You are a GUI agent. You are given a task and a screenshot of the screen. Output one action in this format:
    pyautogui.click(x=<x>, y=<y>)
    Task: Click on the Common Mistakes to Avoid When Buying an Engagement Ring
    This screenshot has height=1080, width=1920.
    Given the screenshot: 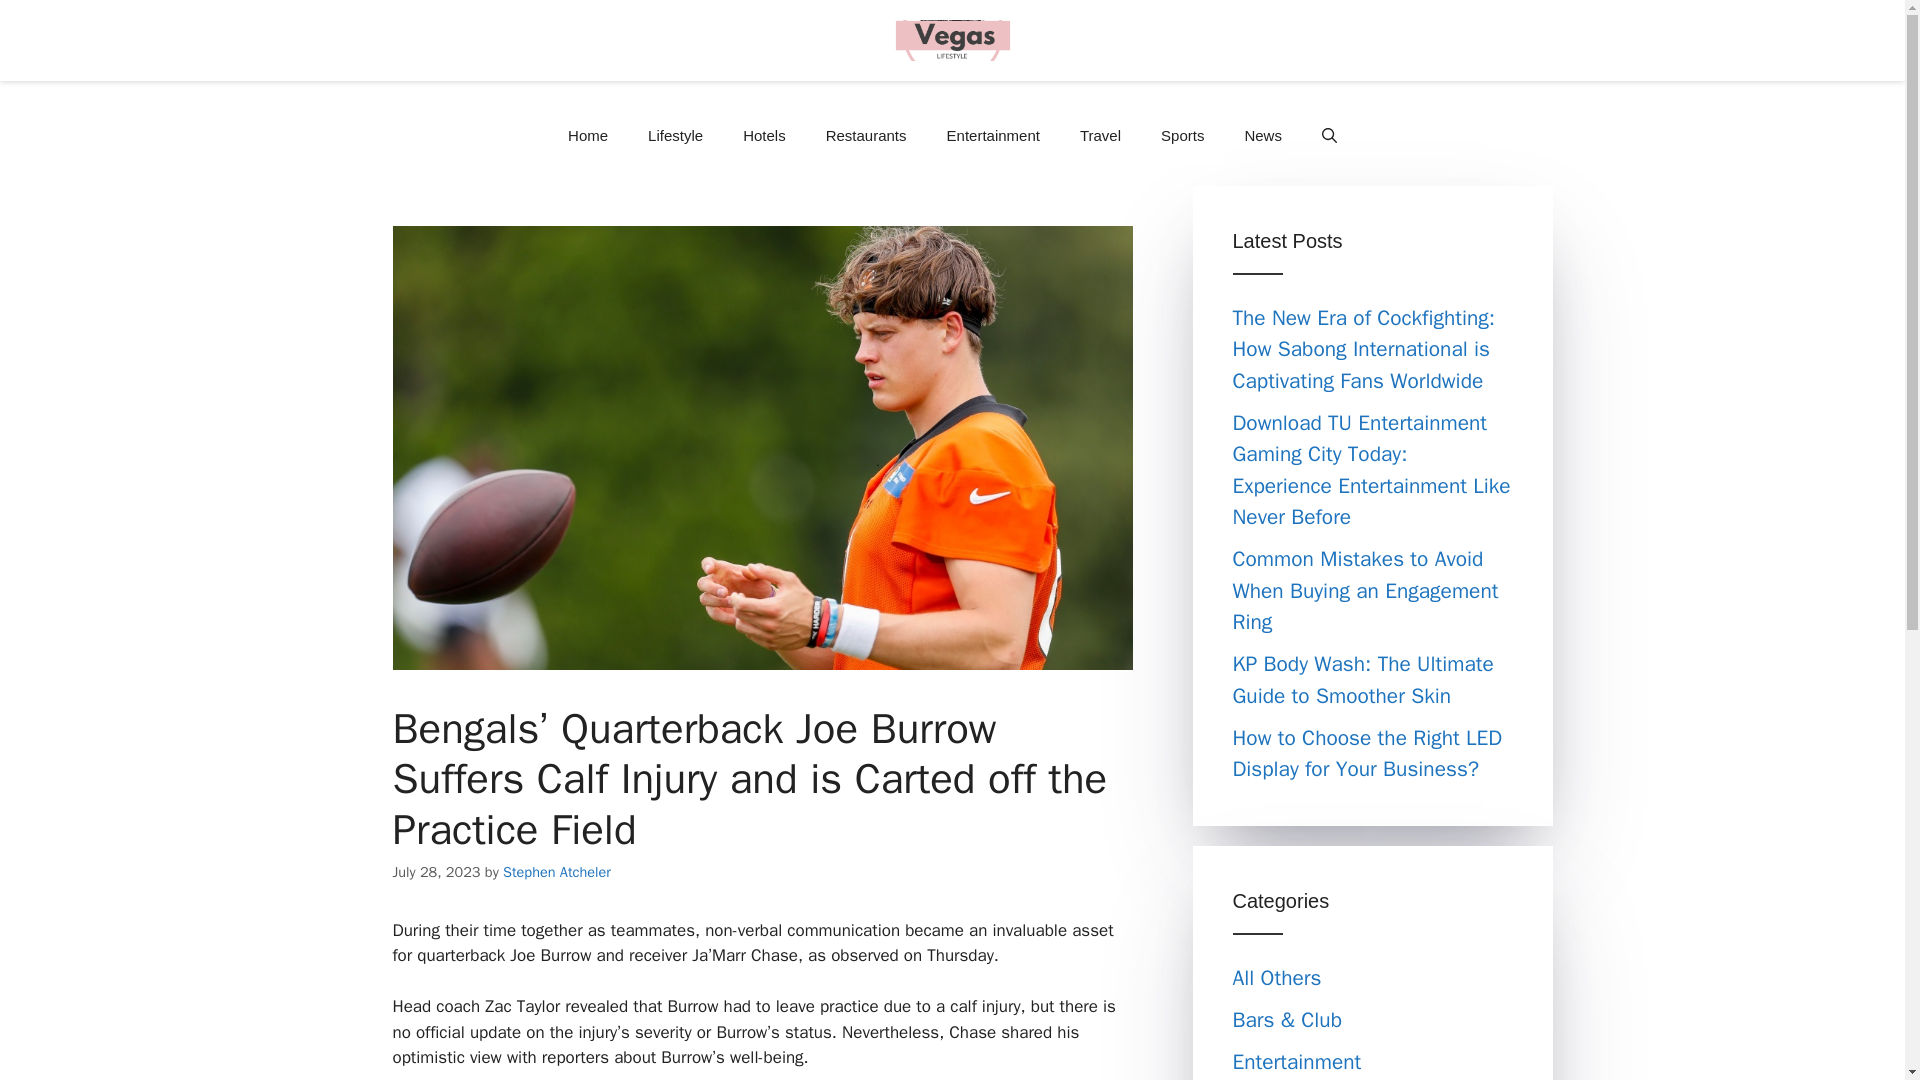 What is the action you would take?
    pyautogui.click(x=1364, y=590)
    